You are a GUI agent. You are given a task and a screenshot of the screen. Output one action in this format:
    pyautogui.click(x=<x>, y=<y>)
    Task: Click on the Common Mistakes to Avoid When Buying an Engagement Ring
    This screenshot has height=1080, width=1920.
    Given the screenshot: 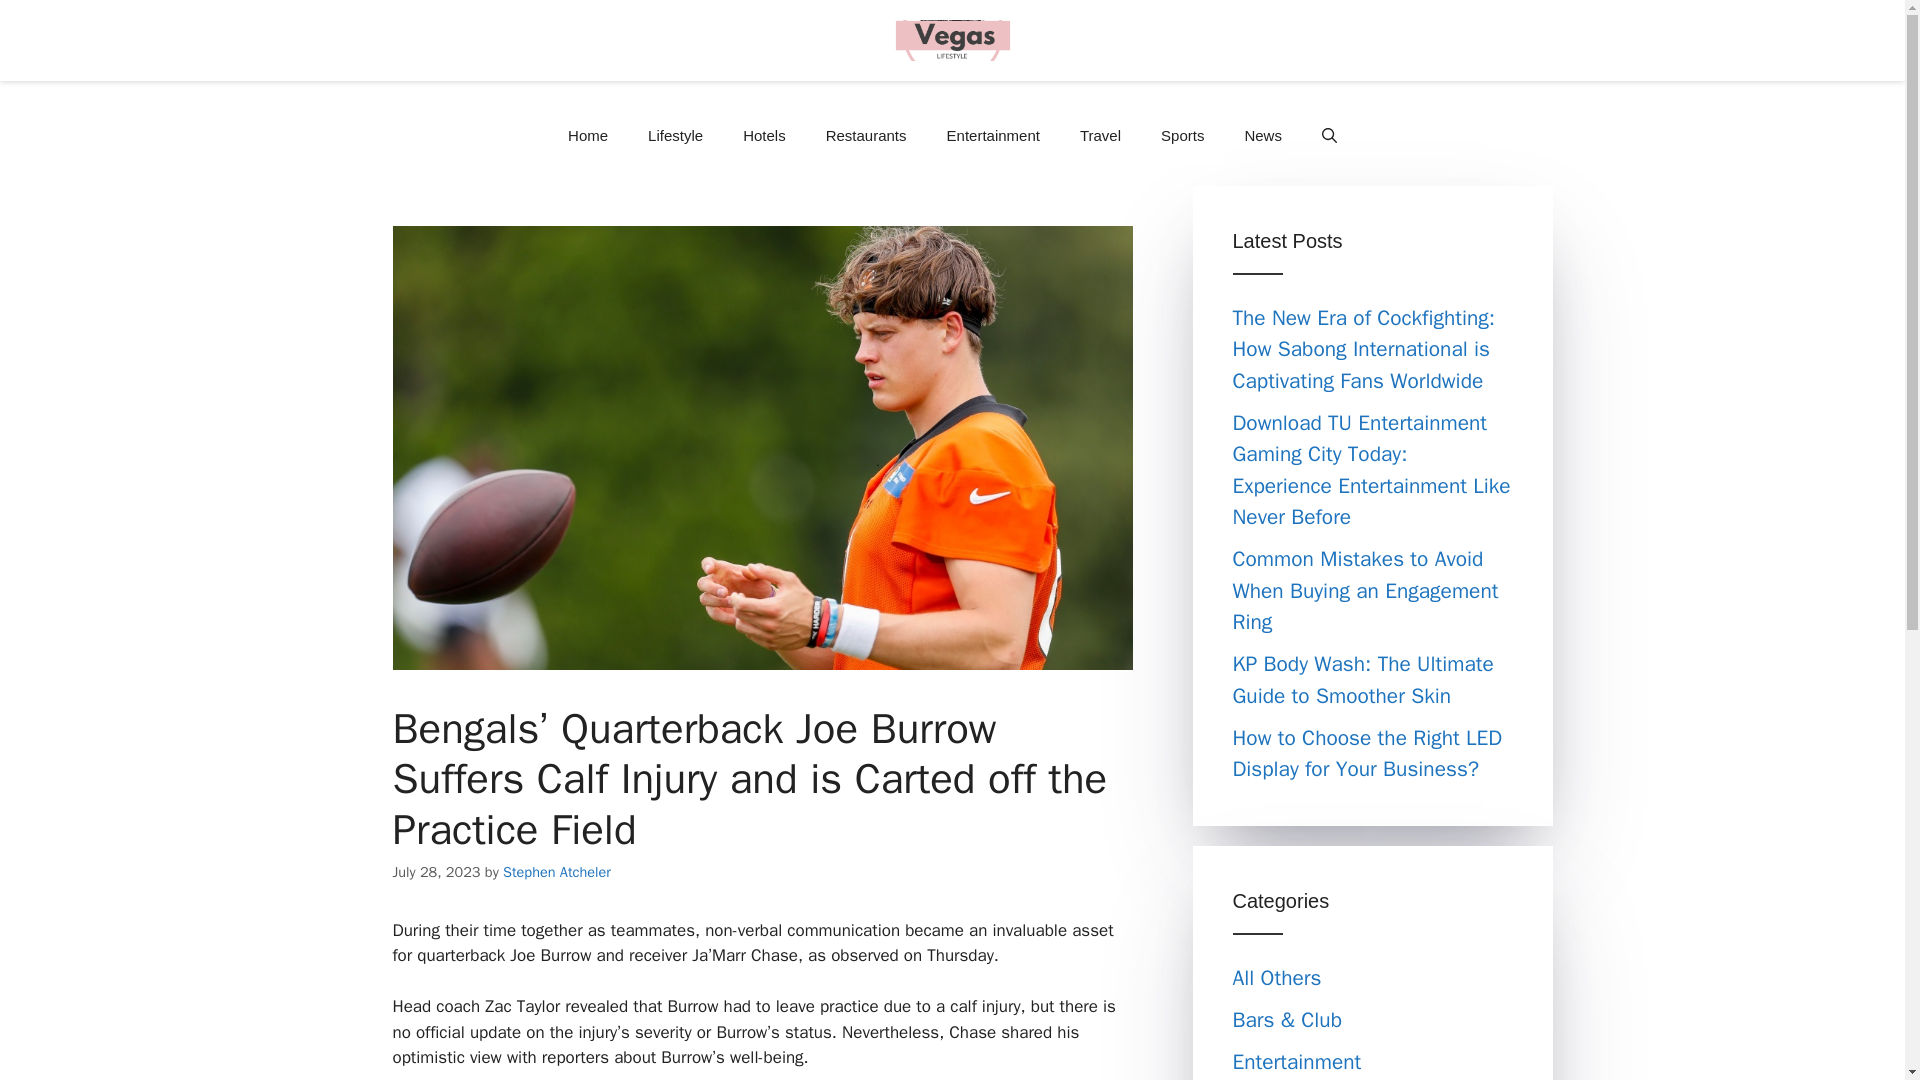 What is the action you would take?
    pyautogui.click(x=1364, y=590)
    